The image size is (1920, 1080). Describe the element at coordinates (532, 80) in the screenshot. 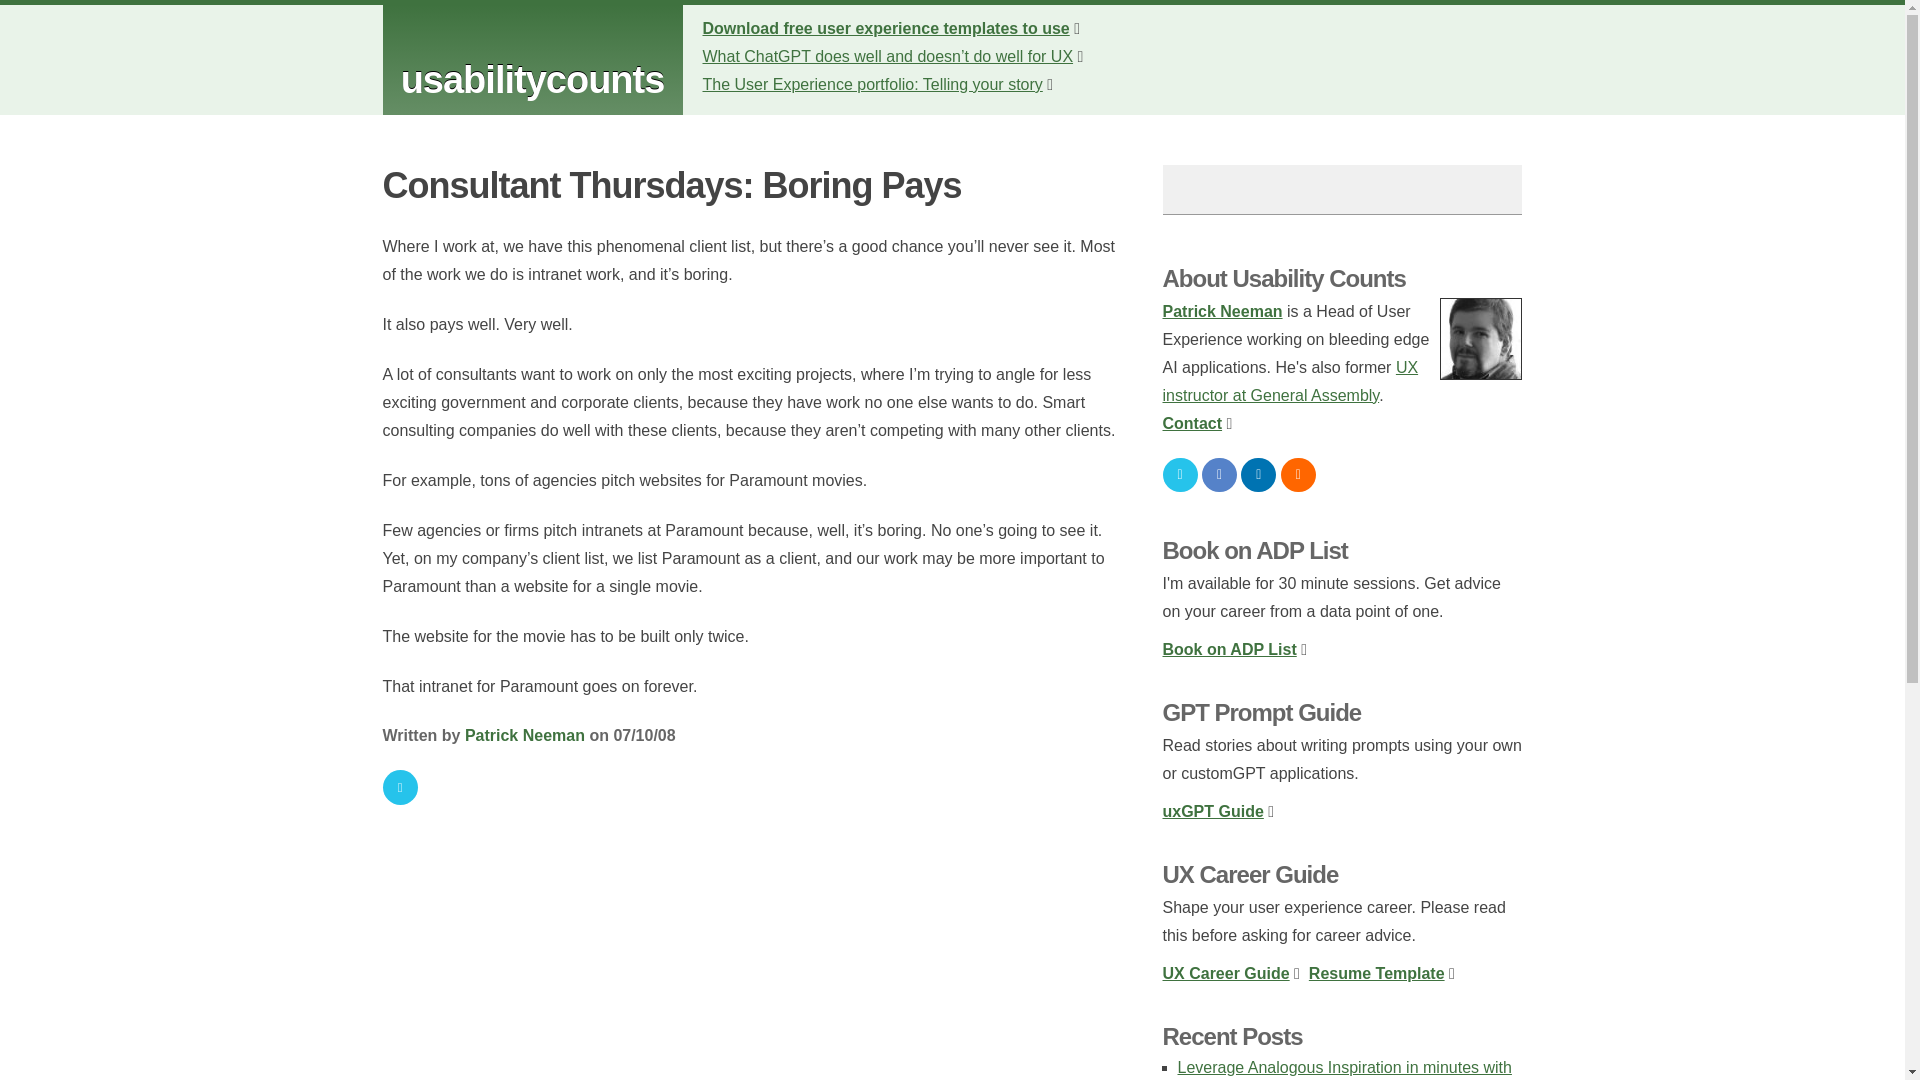

I see `usabilitycounts` at that location.